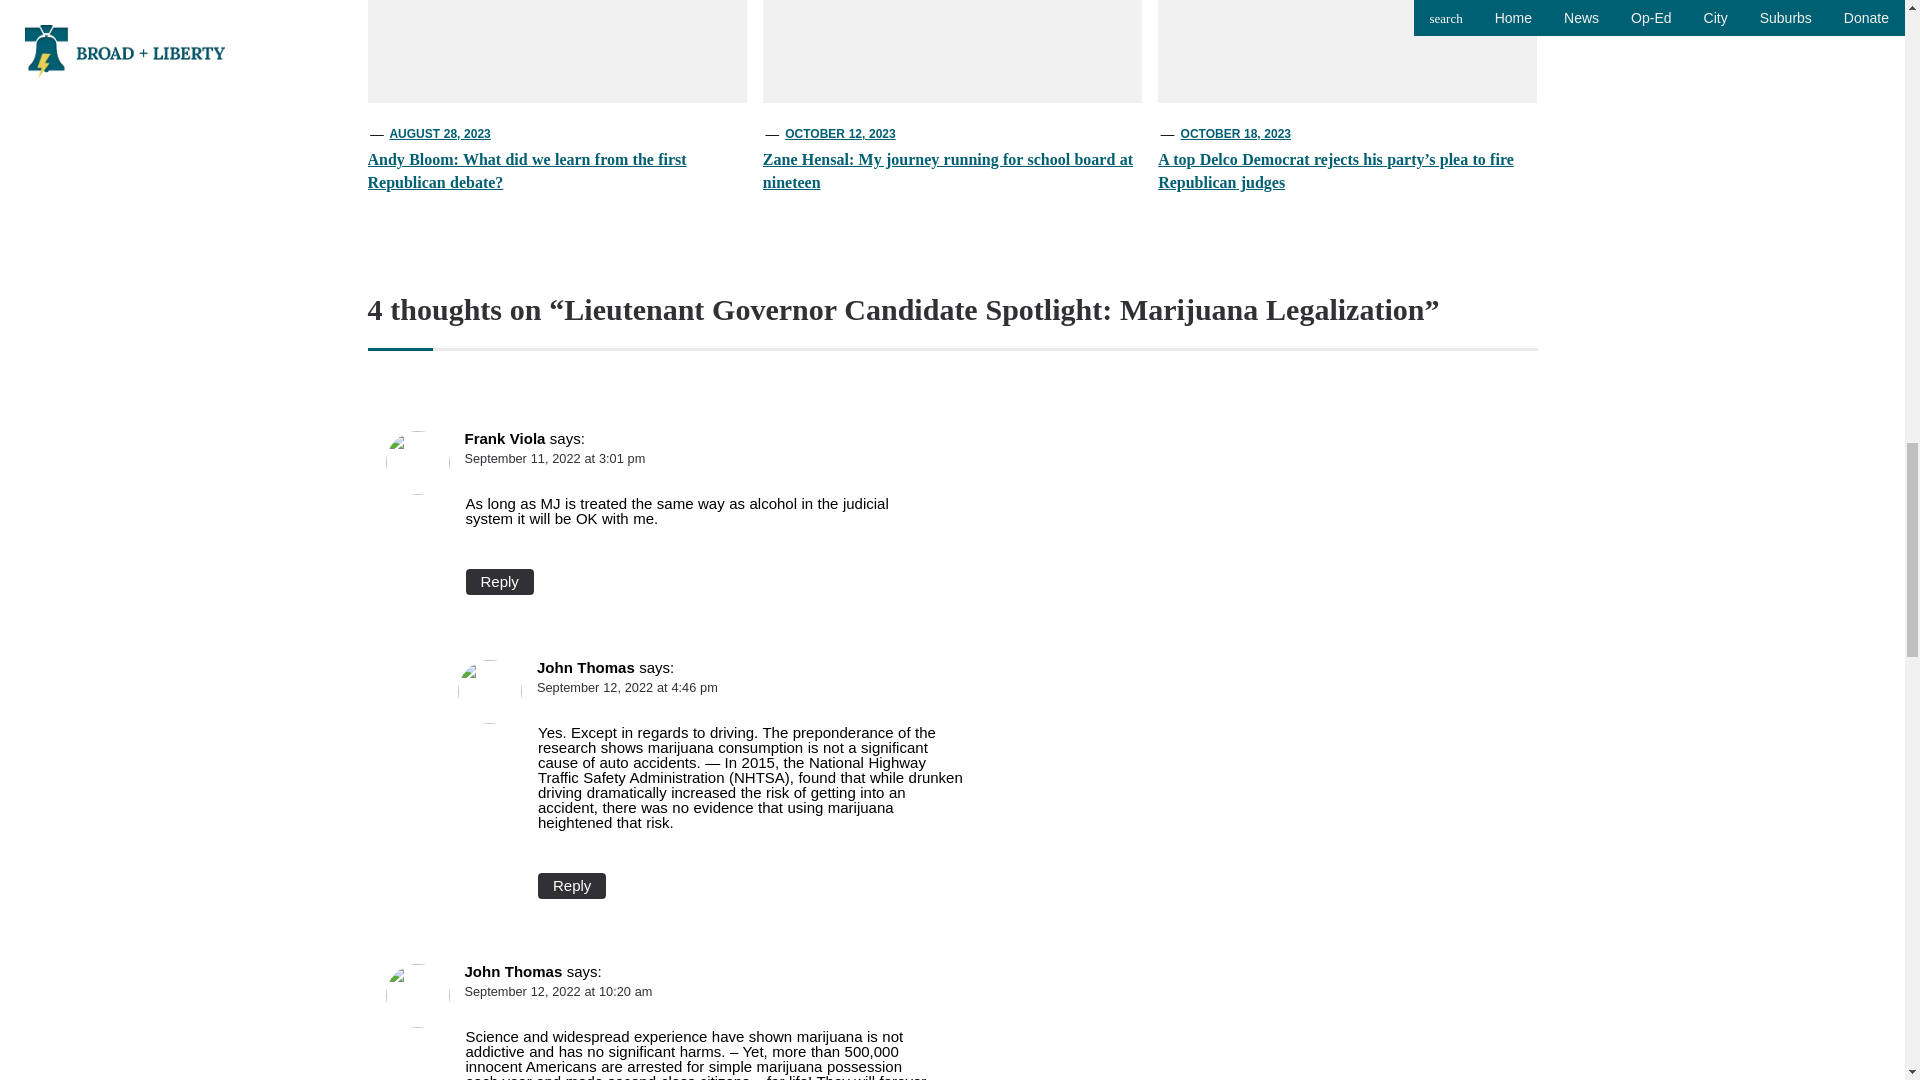  Describe the element at coordinates (439, 134) in the screenshot. I see `AUGUST 28, 2023` at that location.